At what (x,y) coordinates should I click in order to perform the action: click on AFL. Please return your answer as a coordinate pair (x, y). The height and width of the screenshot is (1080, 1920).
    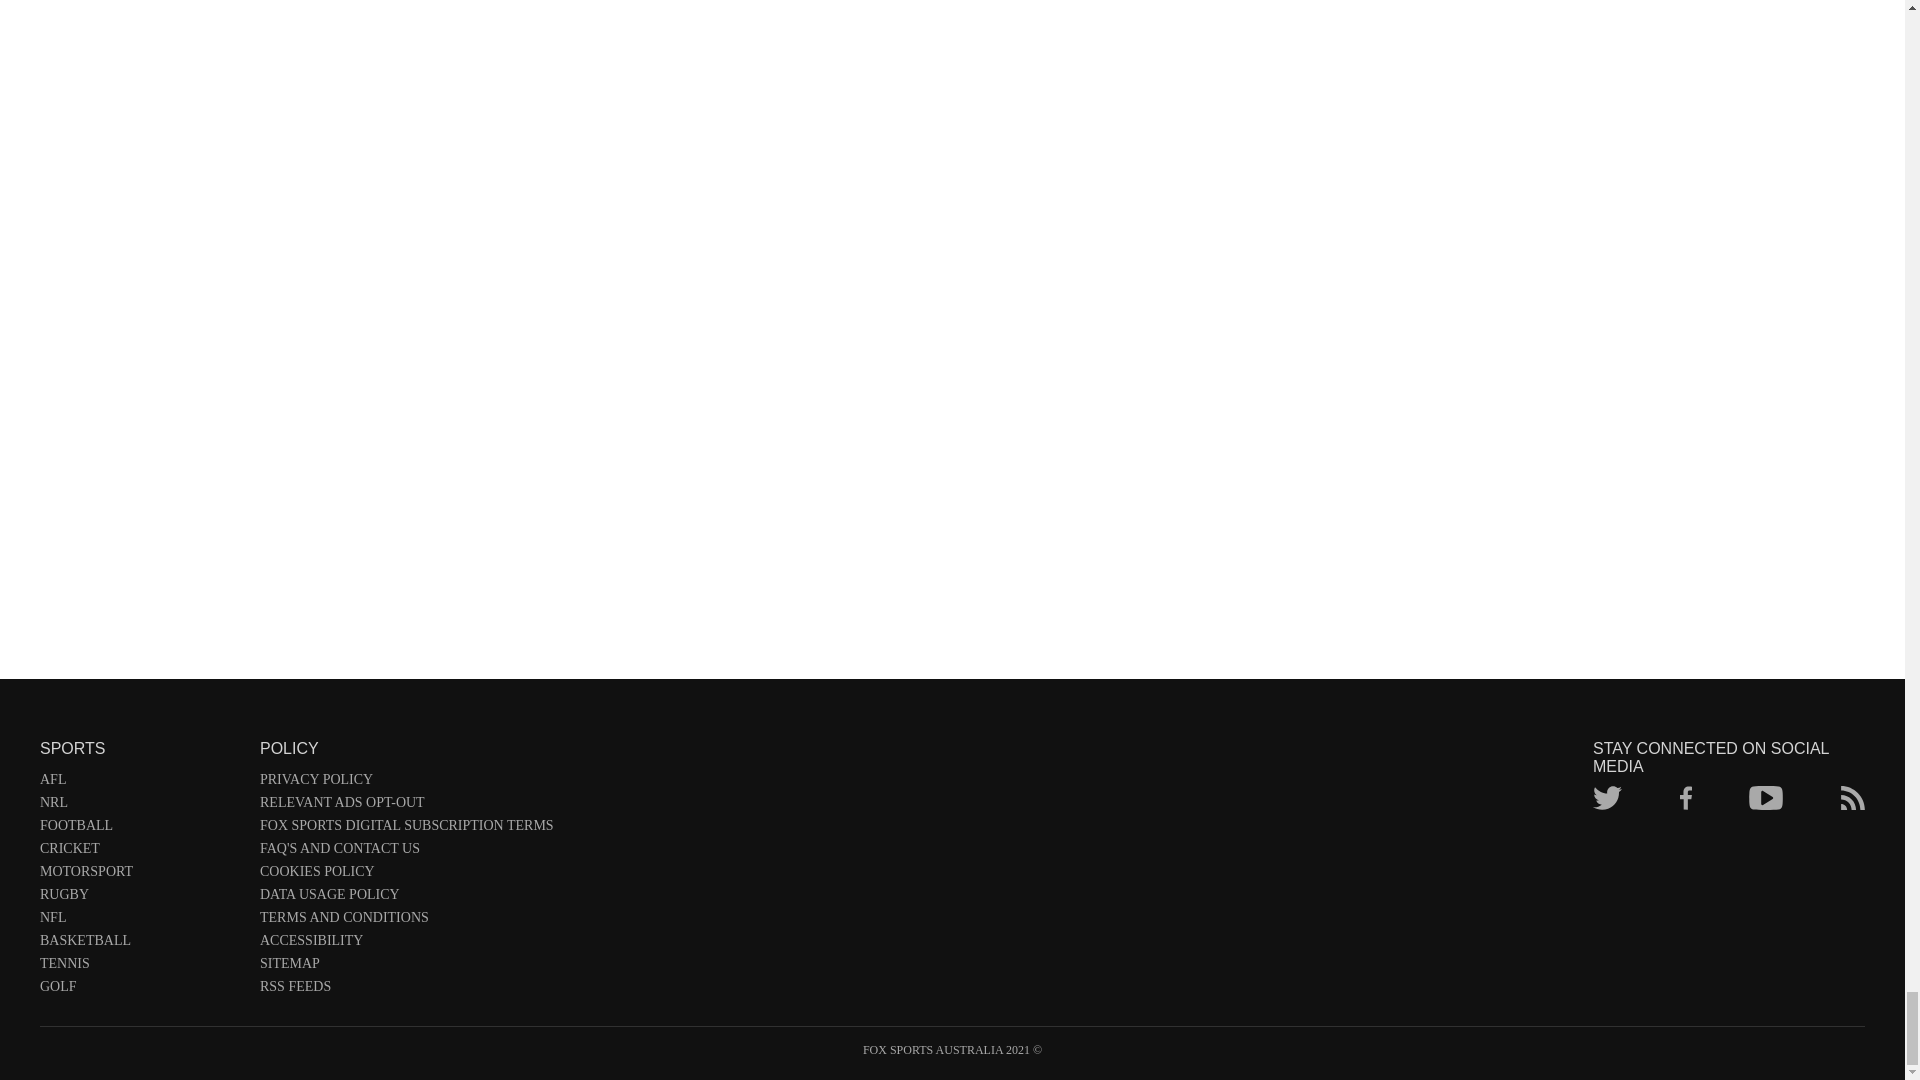
    Looking at the image, I should click on (140, 783).